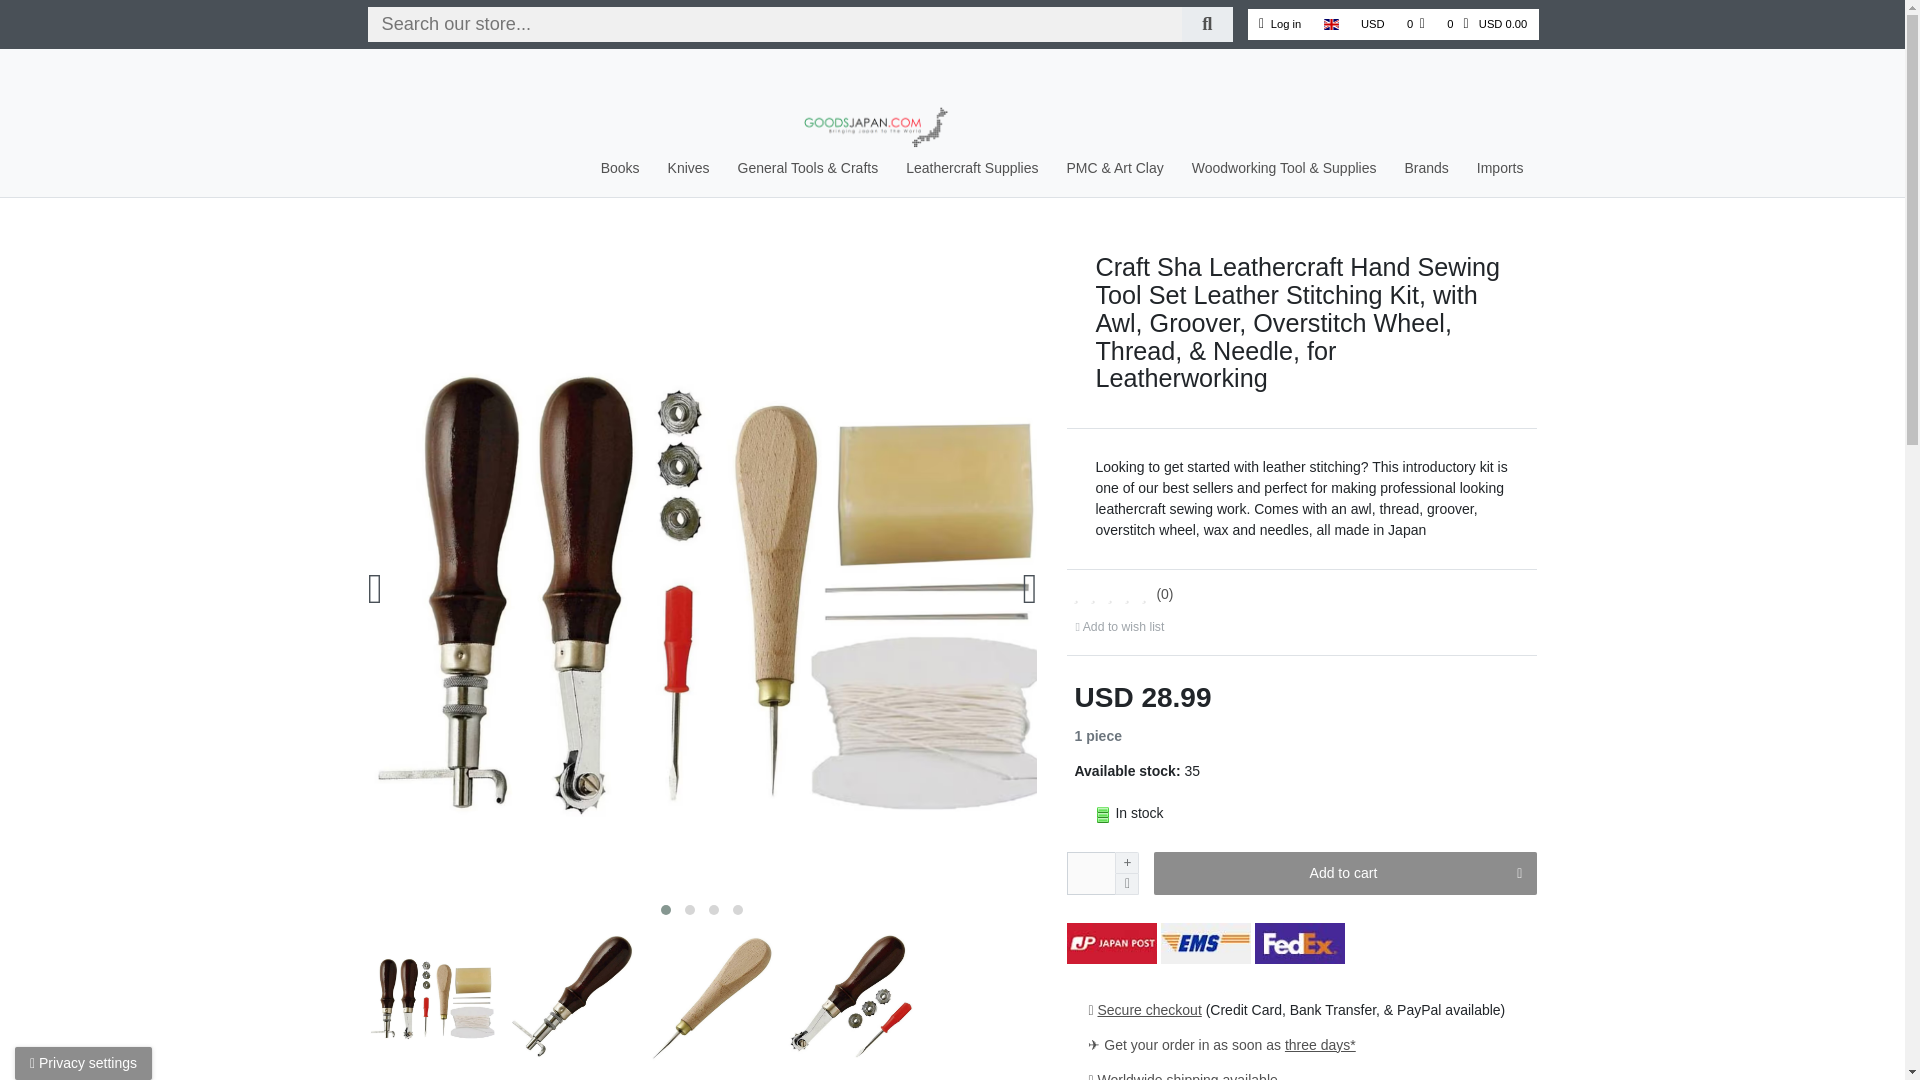 The height and width of the screenshot is (1080, 1920). I want to click on Log in, so click(1280, 24).